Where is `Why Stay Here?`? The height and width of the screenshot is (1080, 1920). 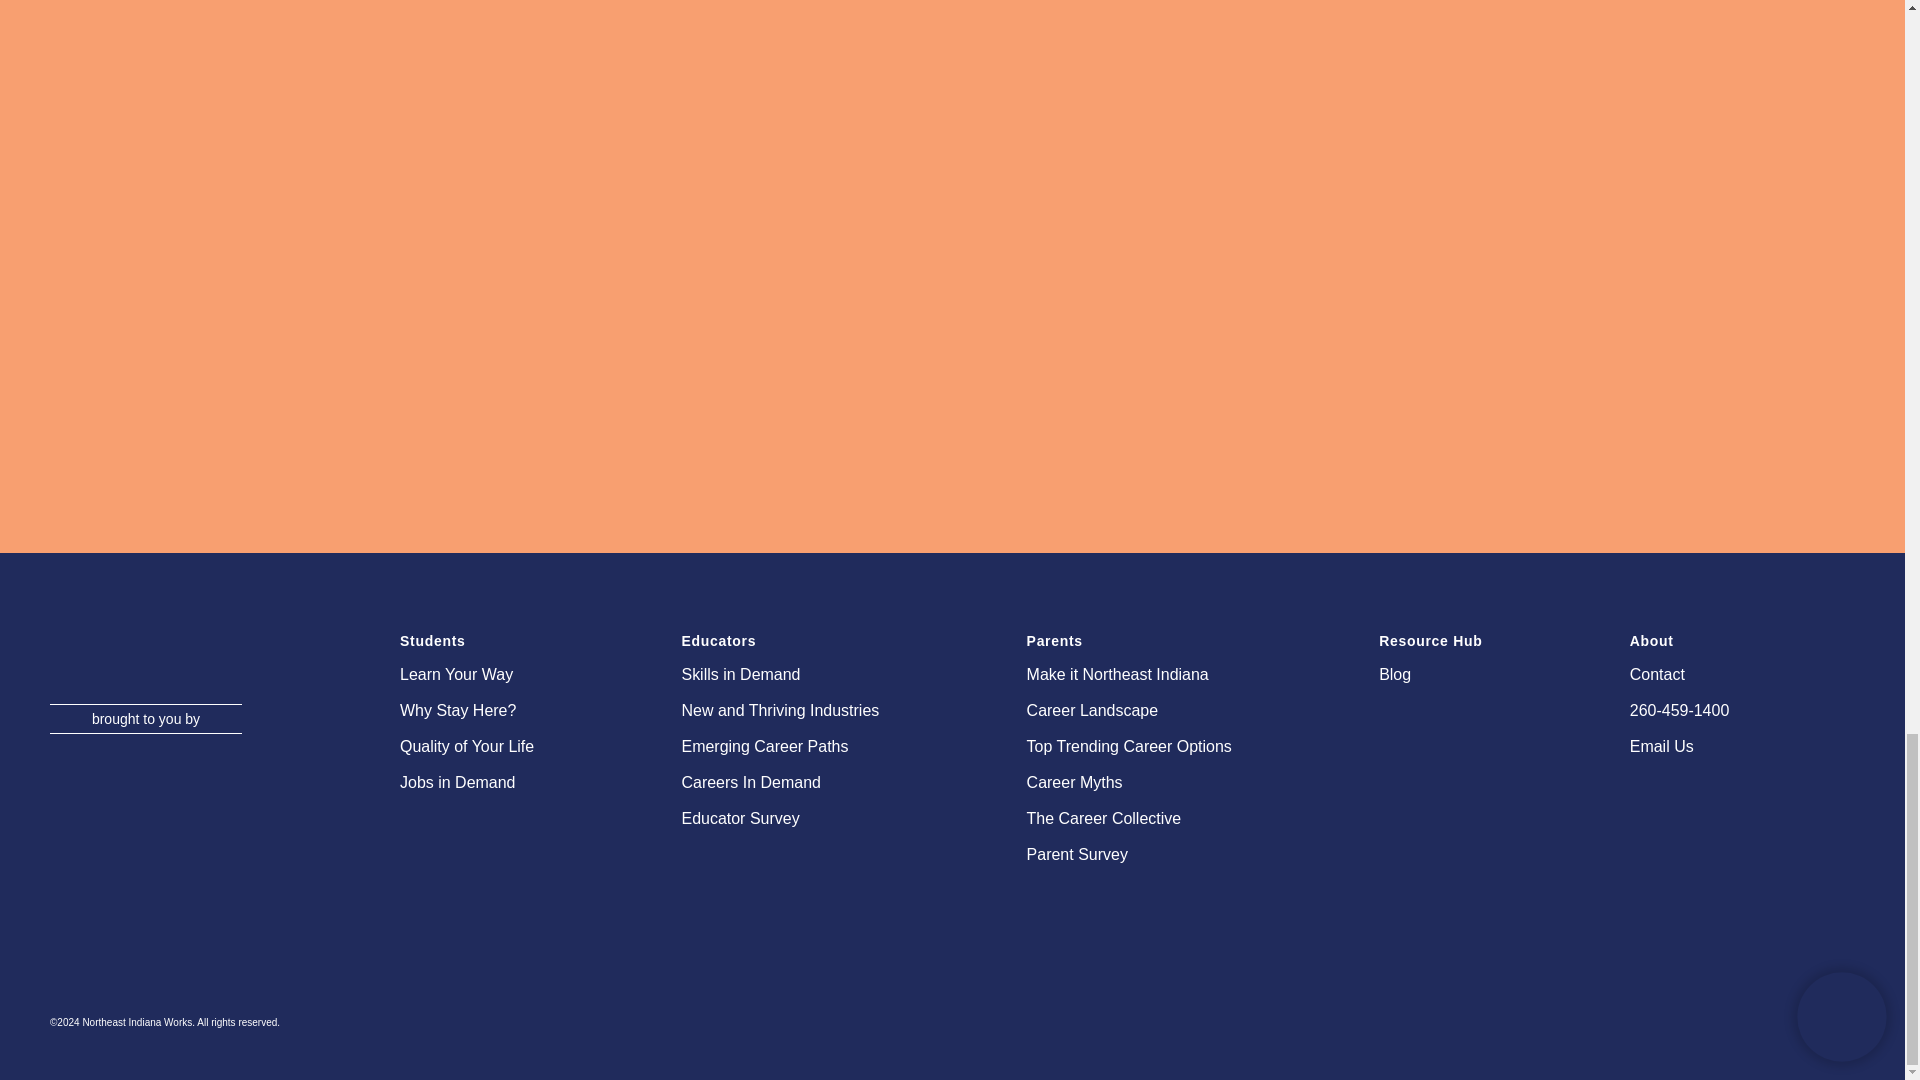
Why Stay Here? is located at coordinates (502, 710).